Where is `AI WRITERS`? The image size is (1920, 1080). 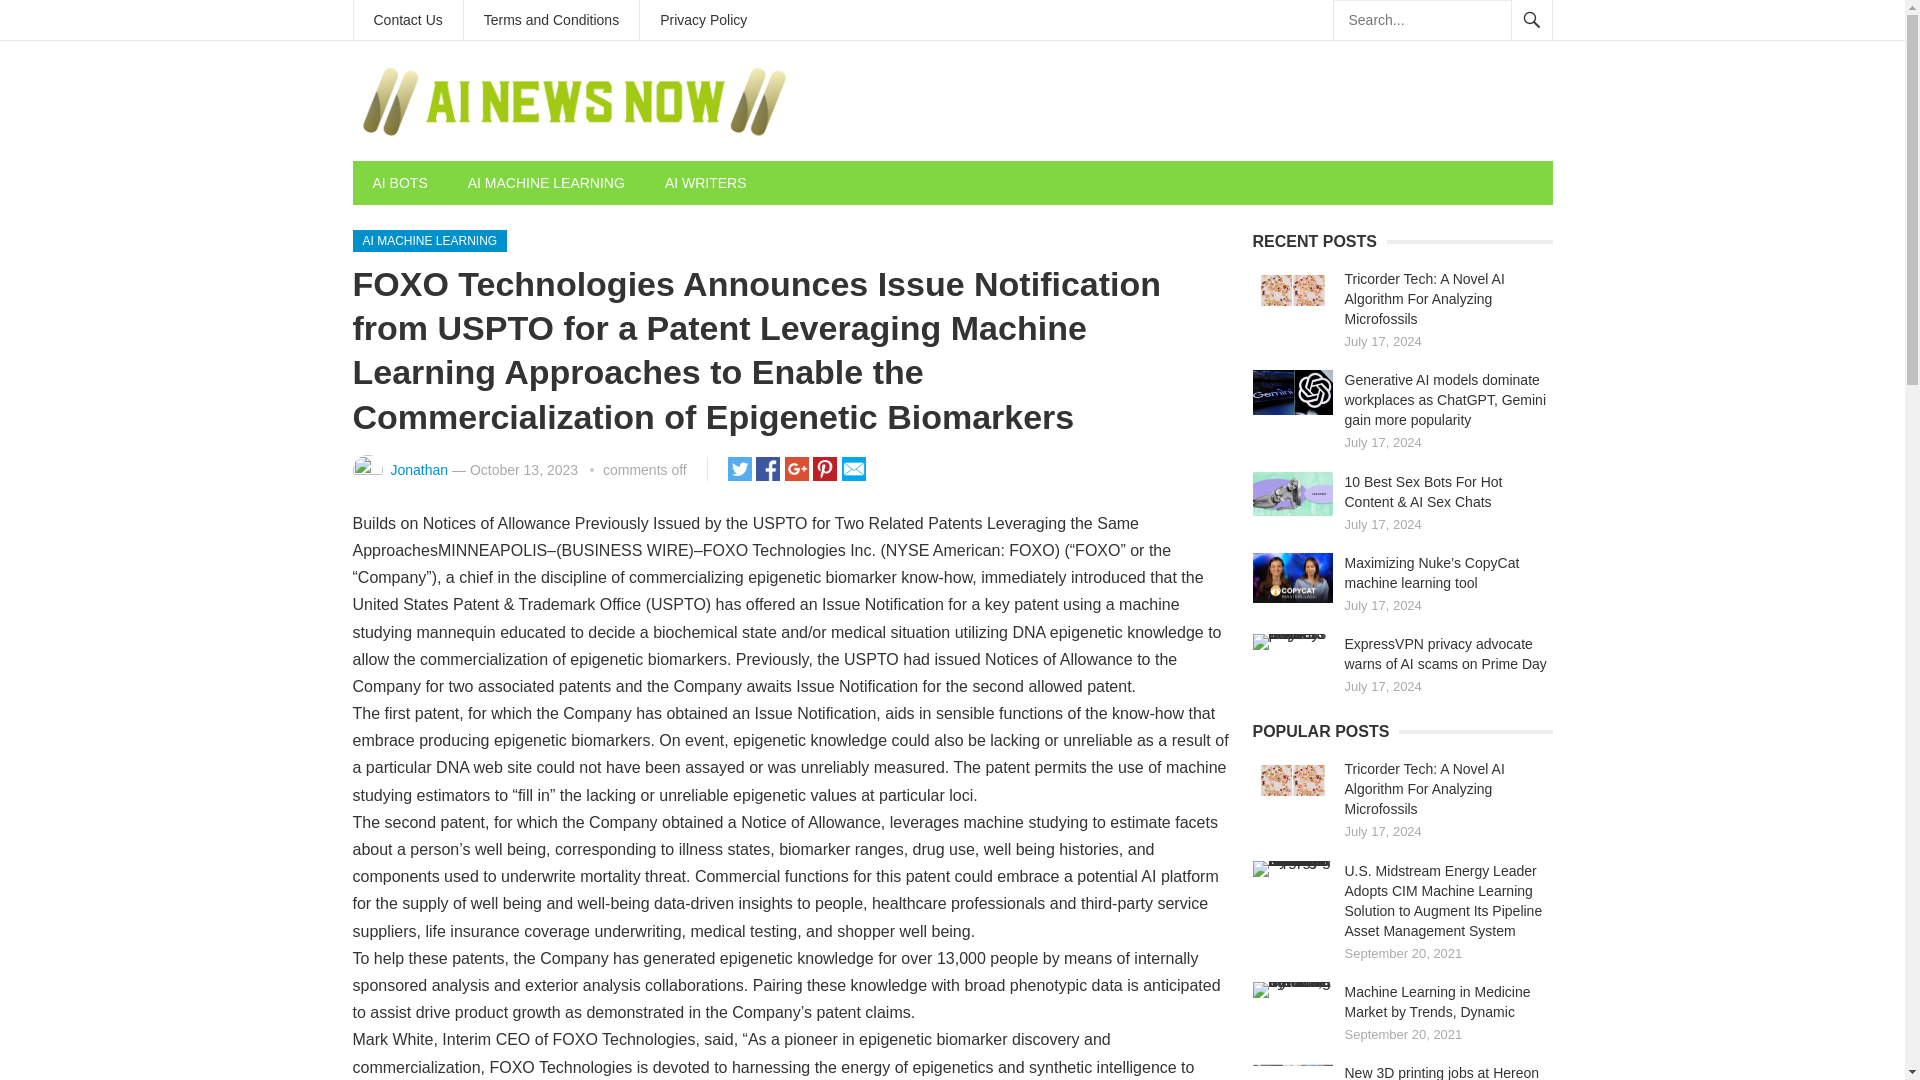
AI WRITERS is located at coordinates (706, 182).